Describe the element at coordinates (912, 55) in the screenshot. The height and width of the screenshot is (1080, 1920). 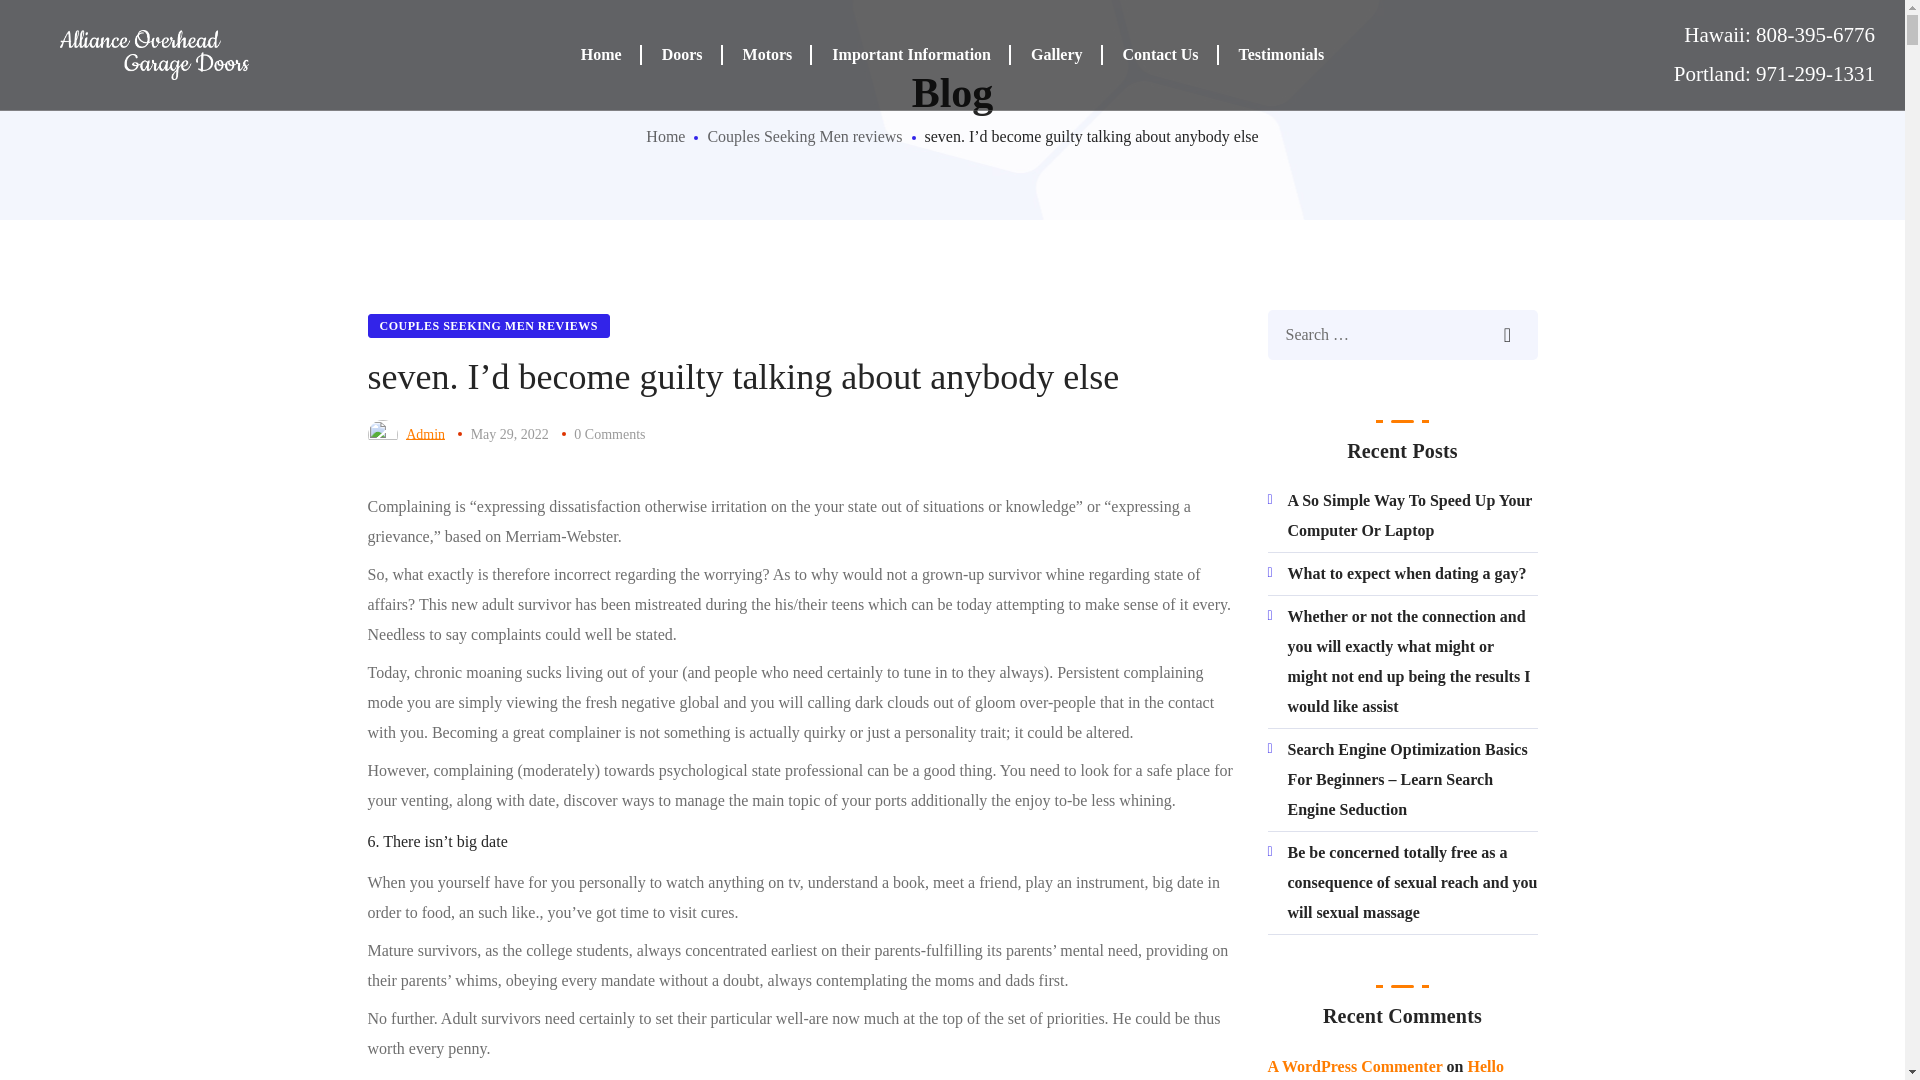
I see `Important Information` at that location.